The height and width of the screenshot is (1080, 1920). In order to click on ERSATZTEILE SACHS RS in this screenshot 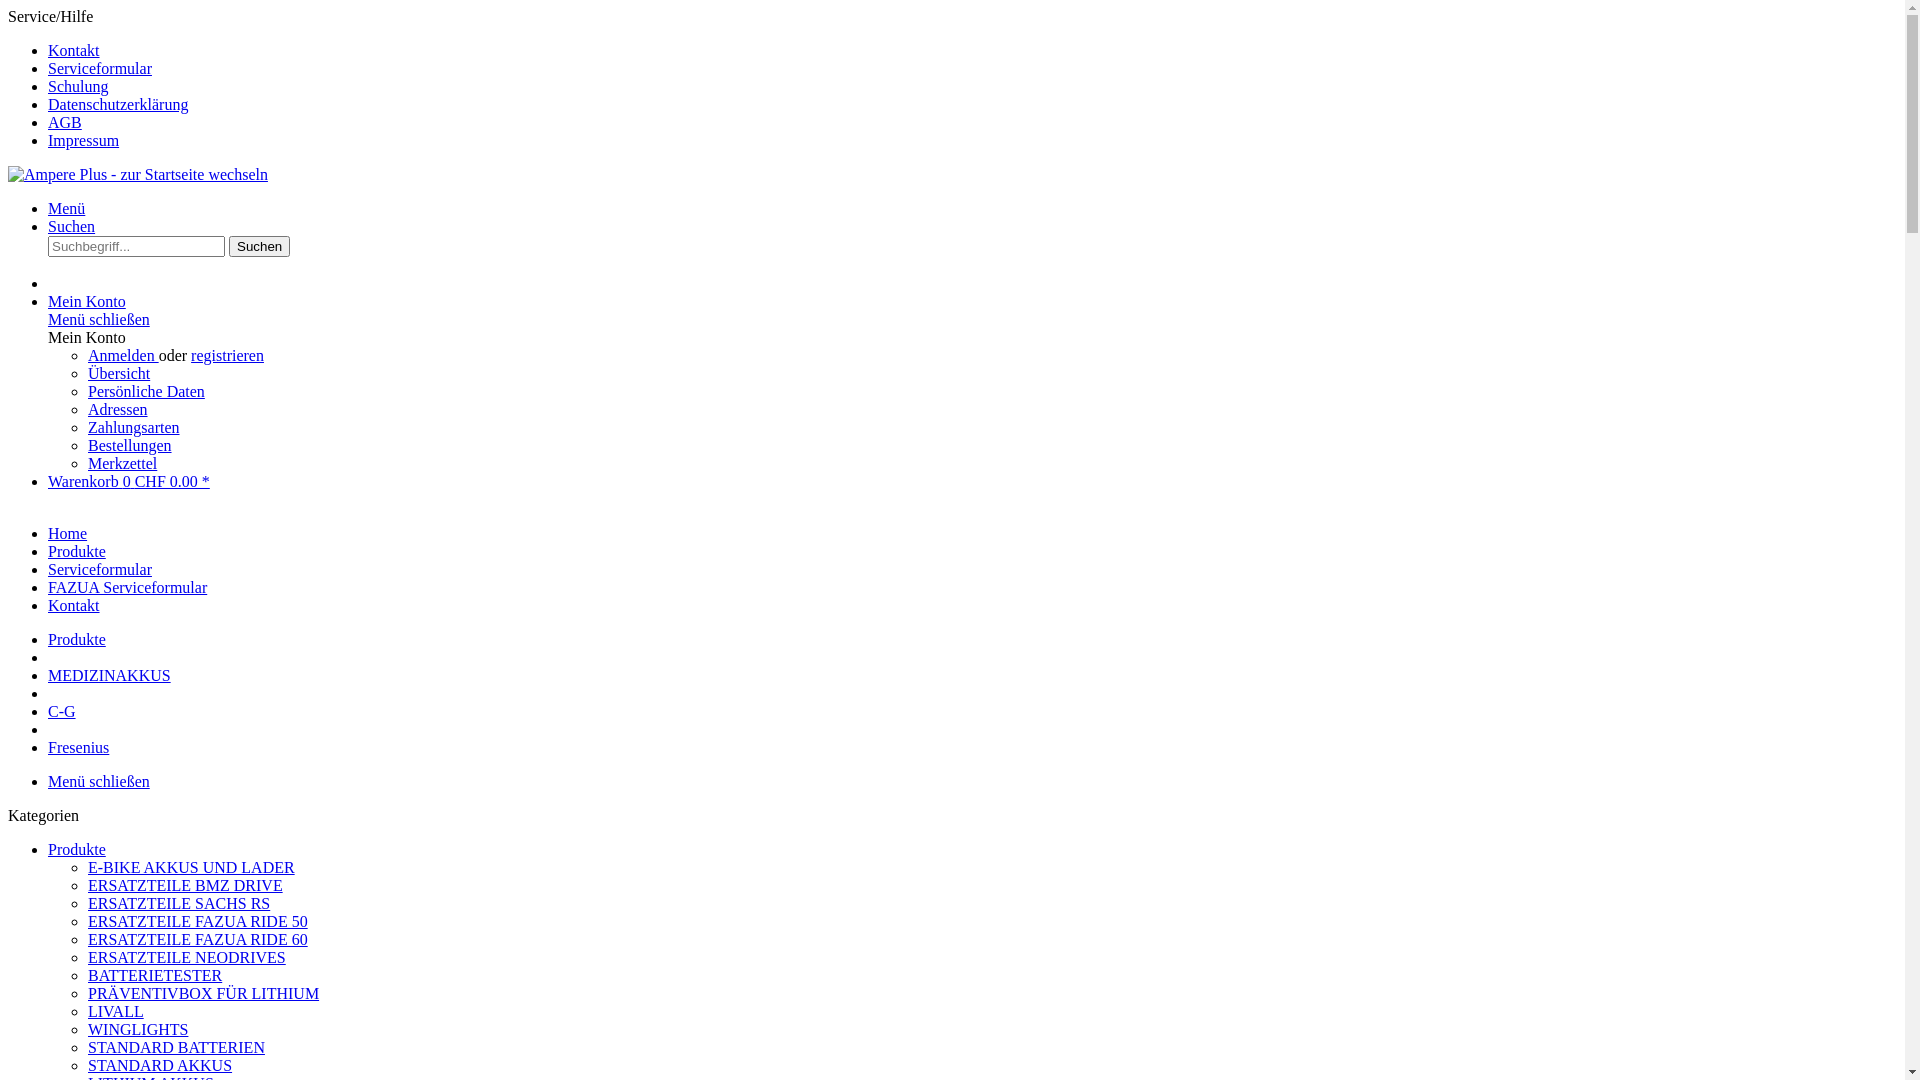, I will do `click(179, 904)`.